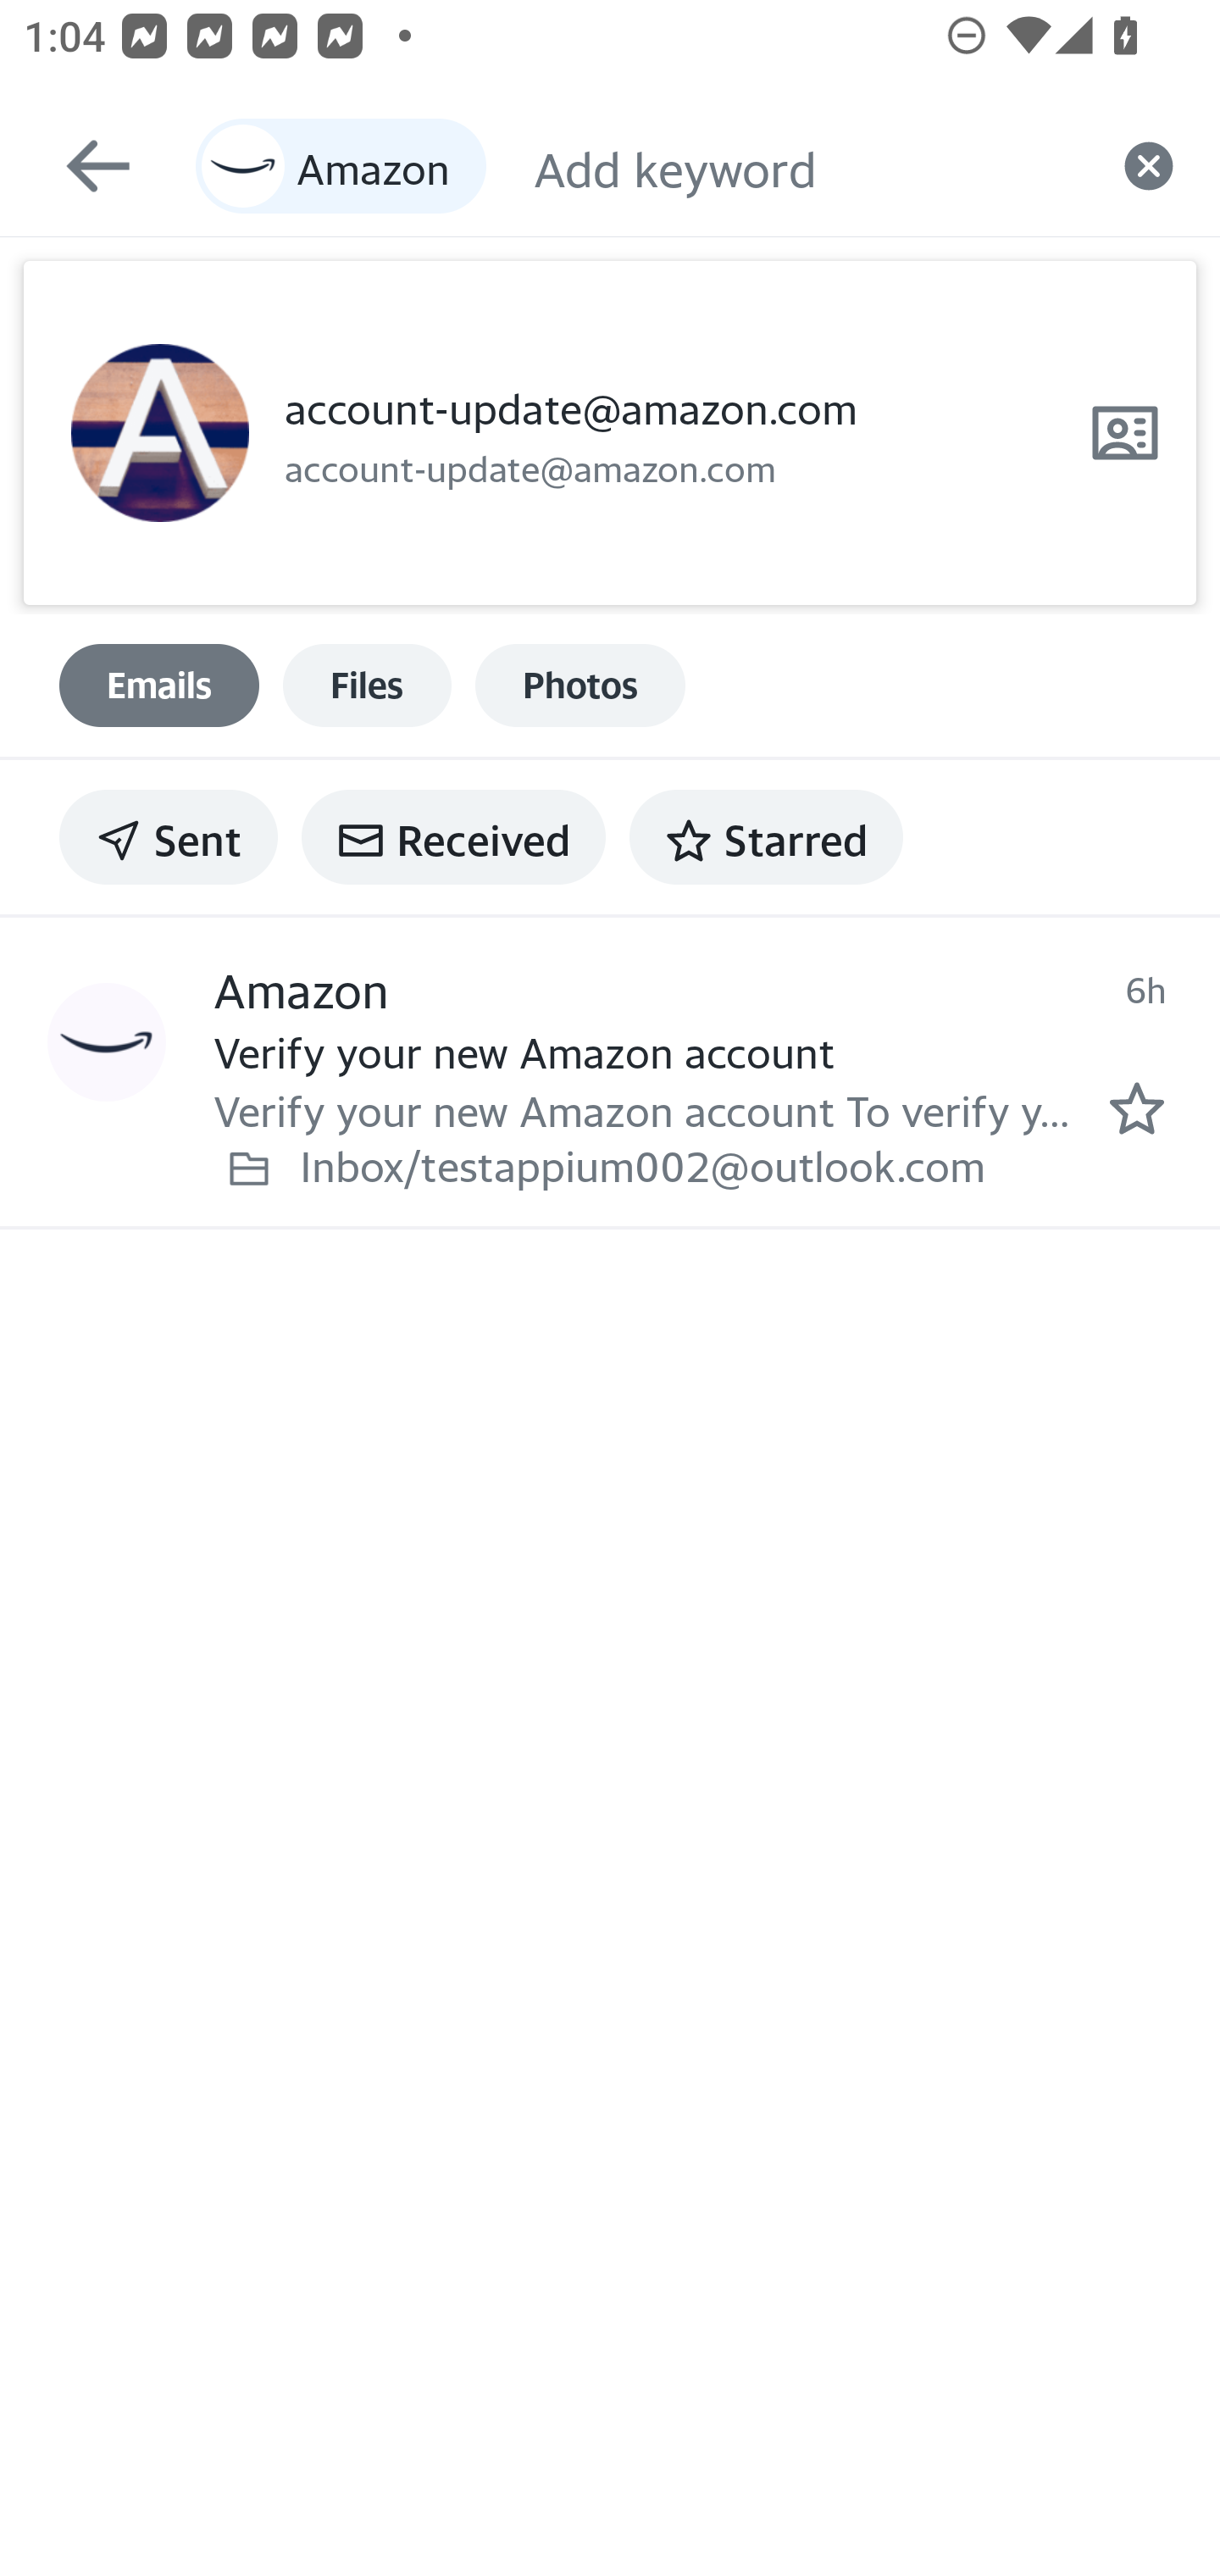 This screenshot has width=1220, height=2576. What do you see at coordinates (159, 685) in the screenshot?
I see `Emails` at bounding box center [159, 685].